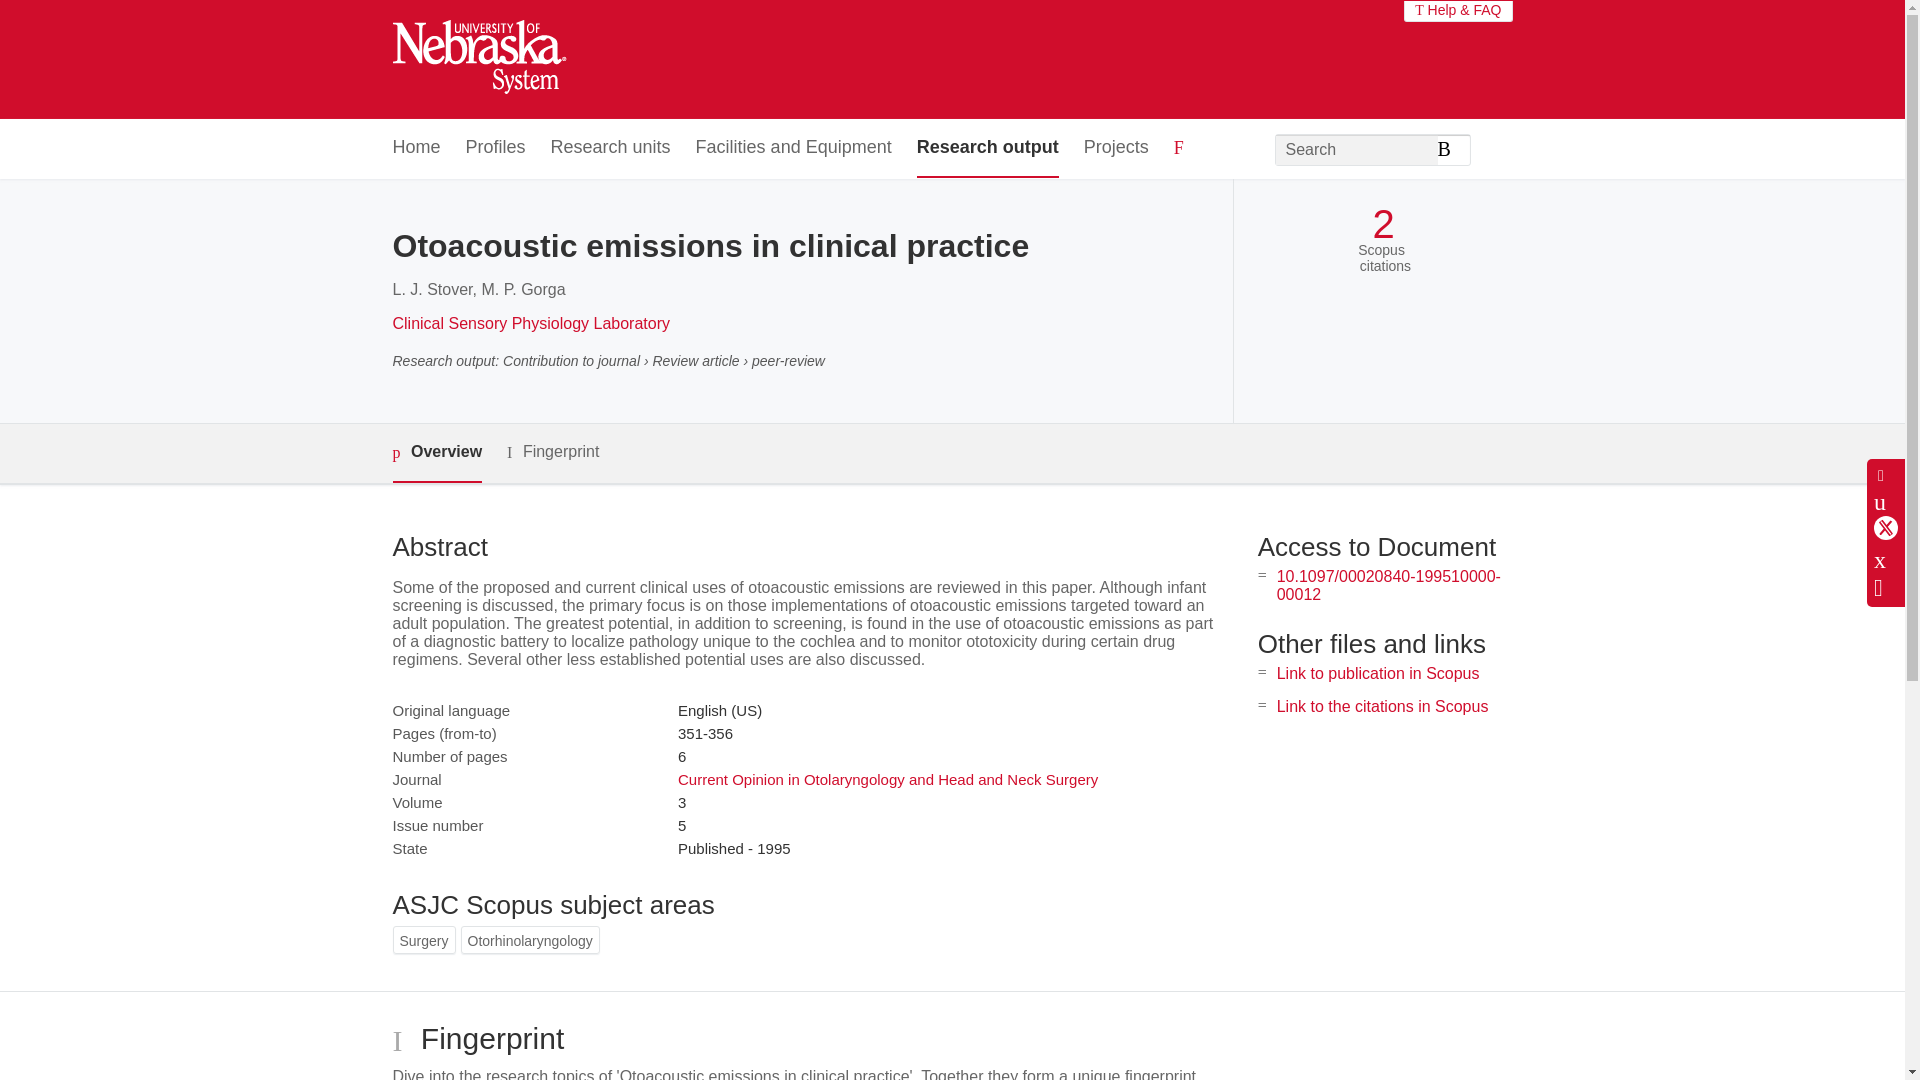 The image size is (1920, 1080). What do you see at coordinates (530, 323) in the screenshot?
I see `Clinical Sensory Physiology Laboratory` at bounding box center [530, 323].